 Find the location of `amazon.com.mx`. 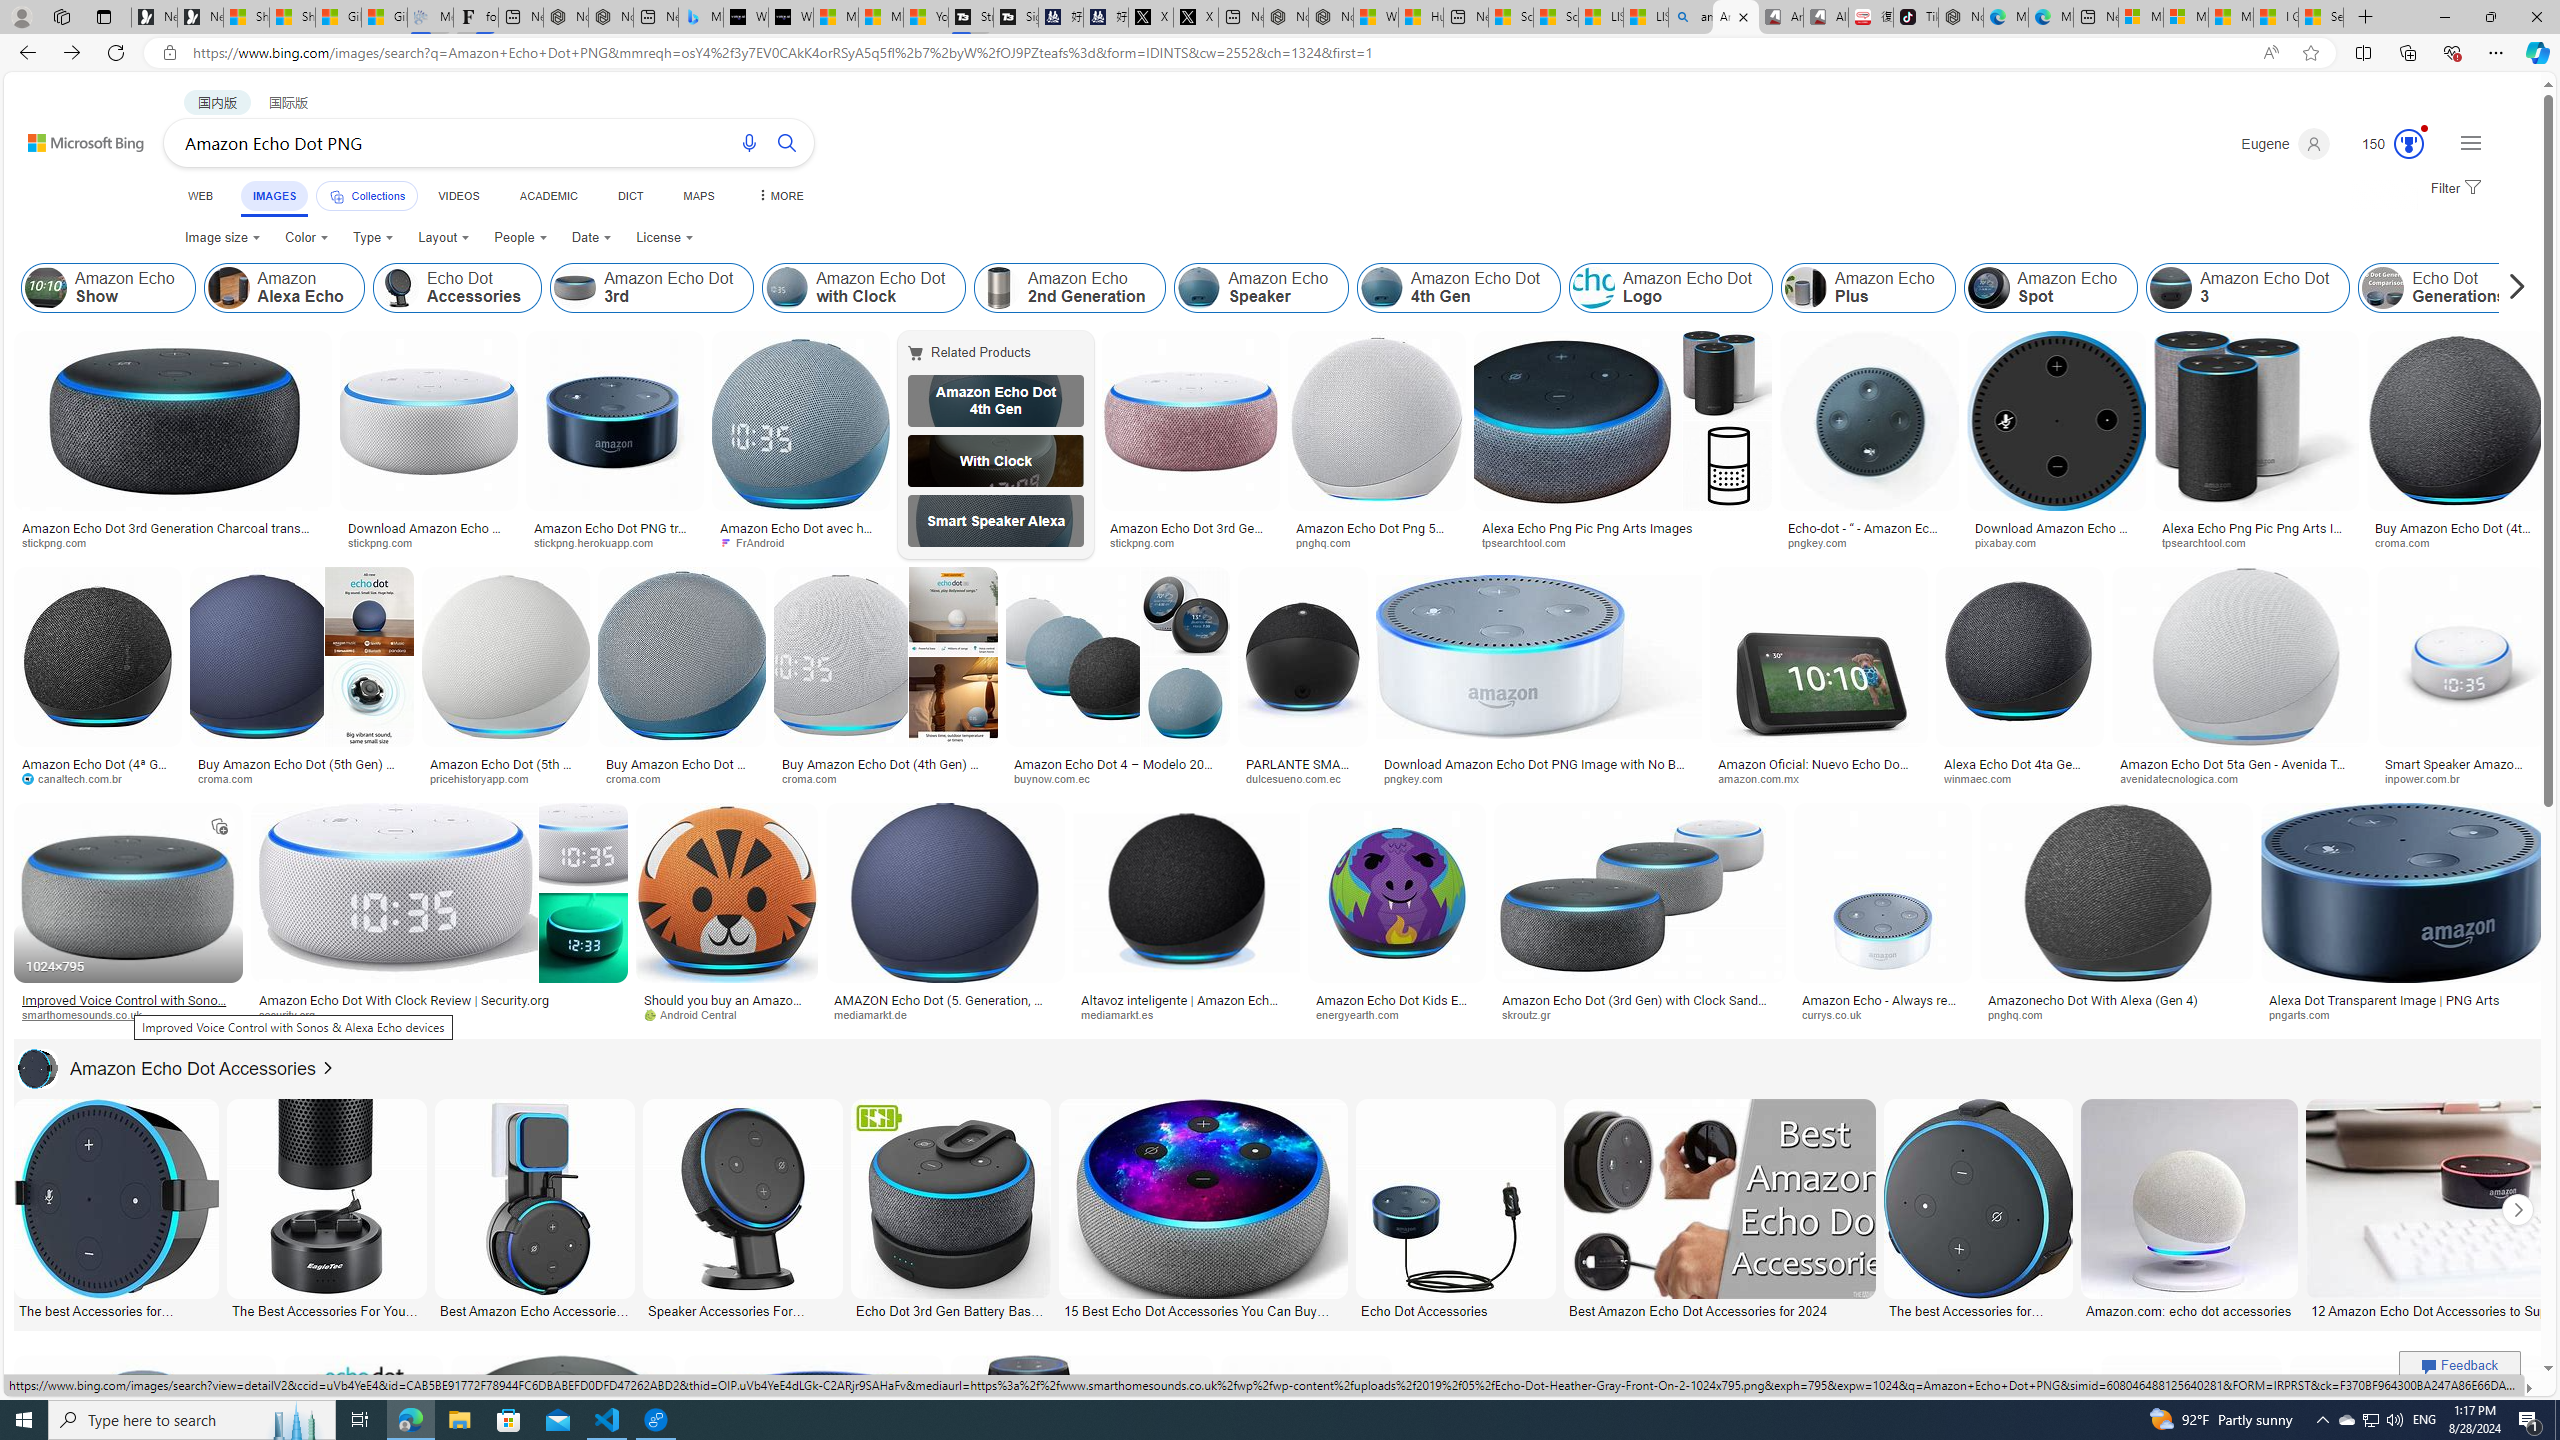

amazon.com.mx is located at coordinates (1764, 778).